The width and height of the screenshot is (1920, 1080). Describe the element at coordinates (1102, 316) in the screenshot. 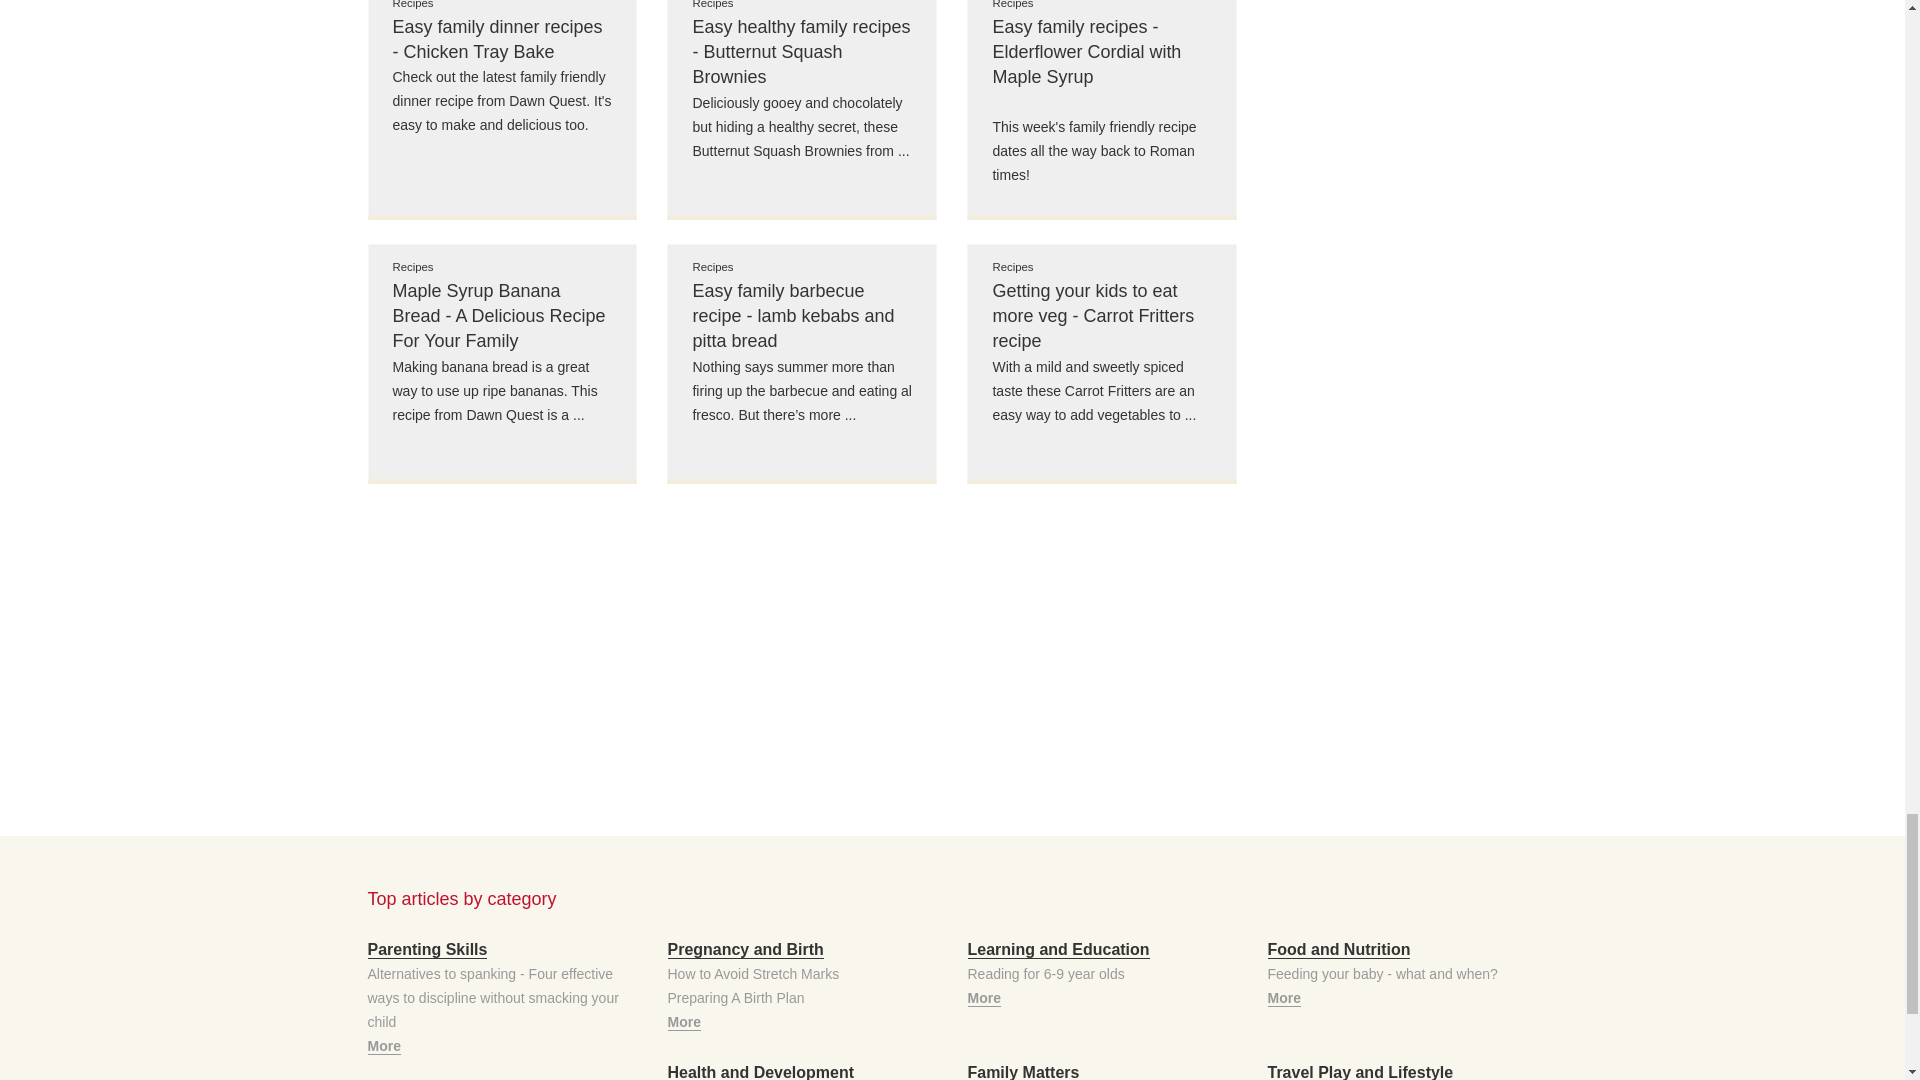

I see `Getting your kids to eat more veg - Carrot Fritters recipe` at that location.